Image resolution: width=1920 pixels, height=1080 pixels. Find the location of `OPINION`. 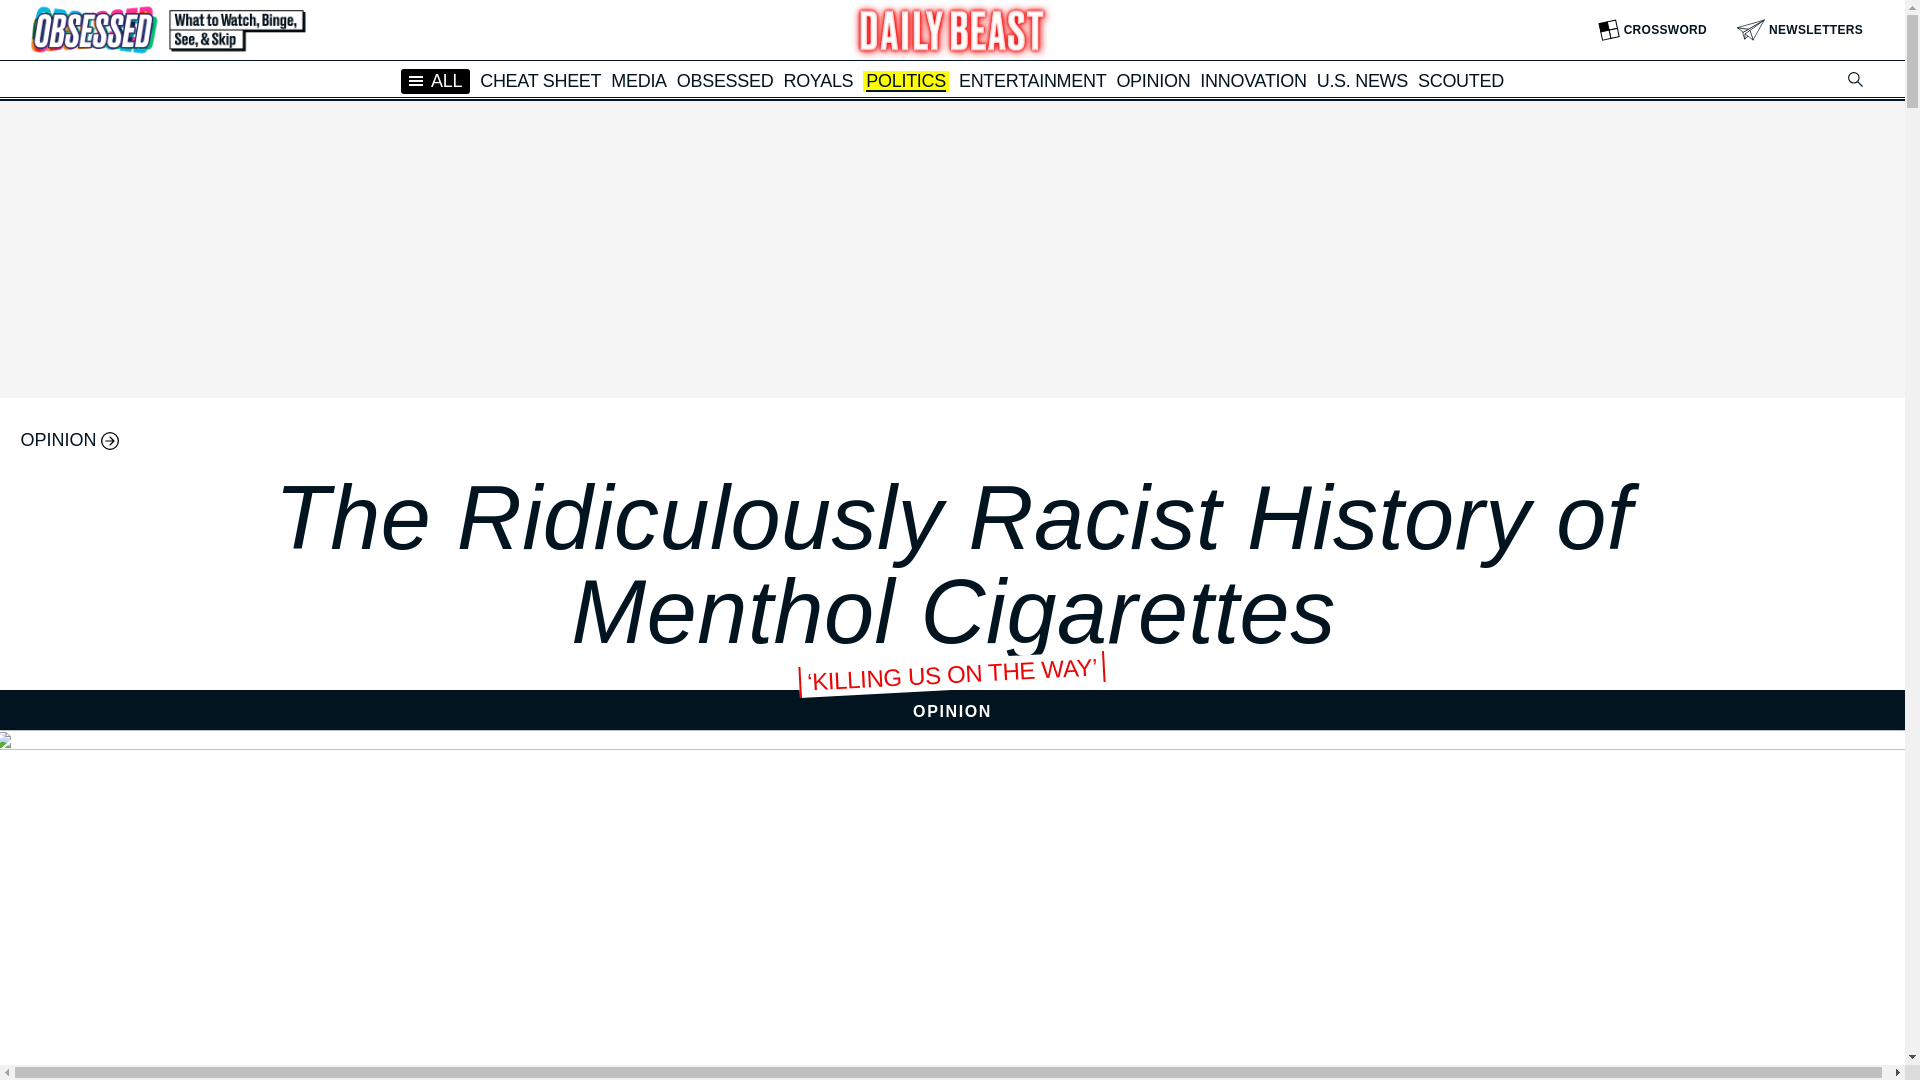

OPINION is located at coordinates (1152, 80).